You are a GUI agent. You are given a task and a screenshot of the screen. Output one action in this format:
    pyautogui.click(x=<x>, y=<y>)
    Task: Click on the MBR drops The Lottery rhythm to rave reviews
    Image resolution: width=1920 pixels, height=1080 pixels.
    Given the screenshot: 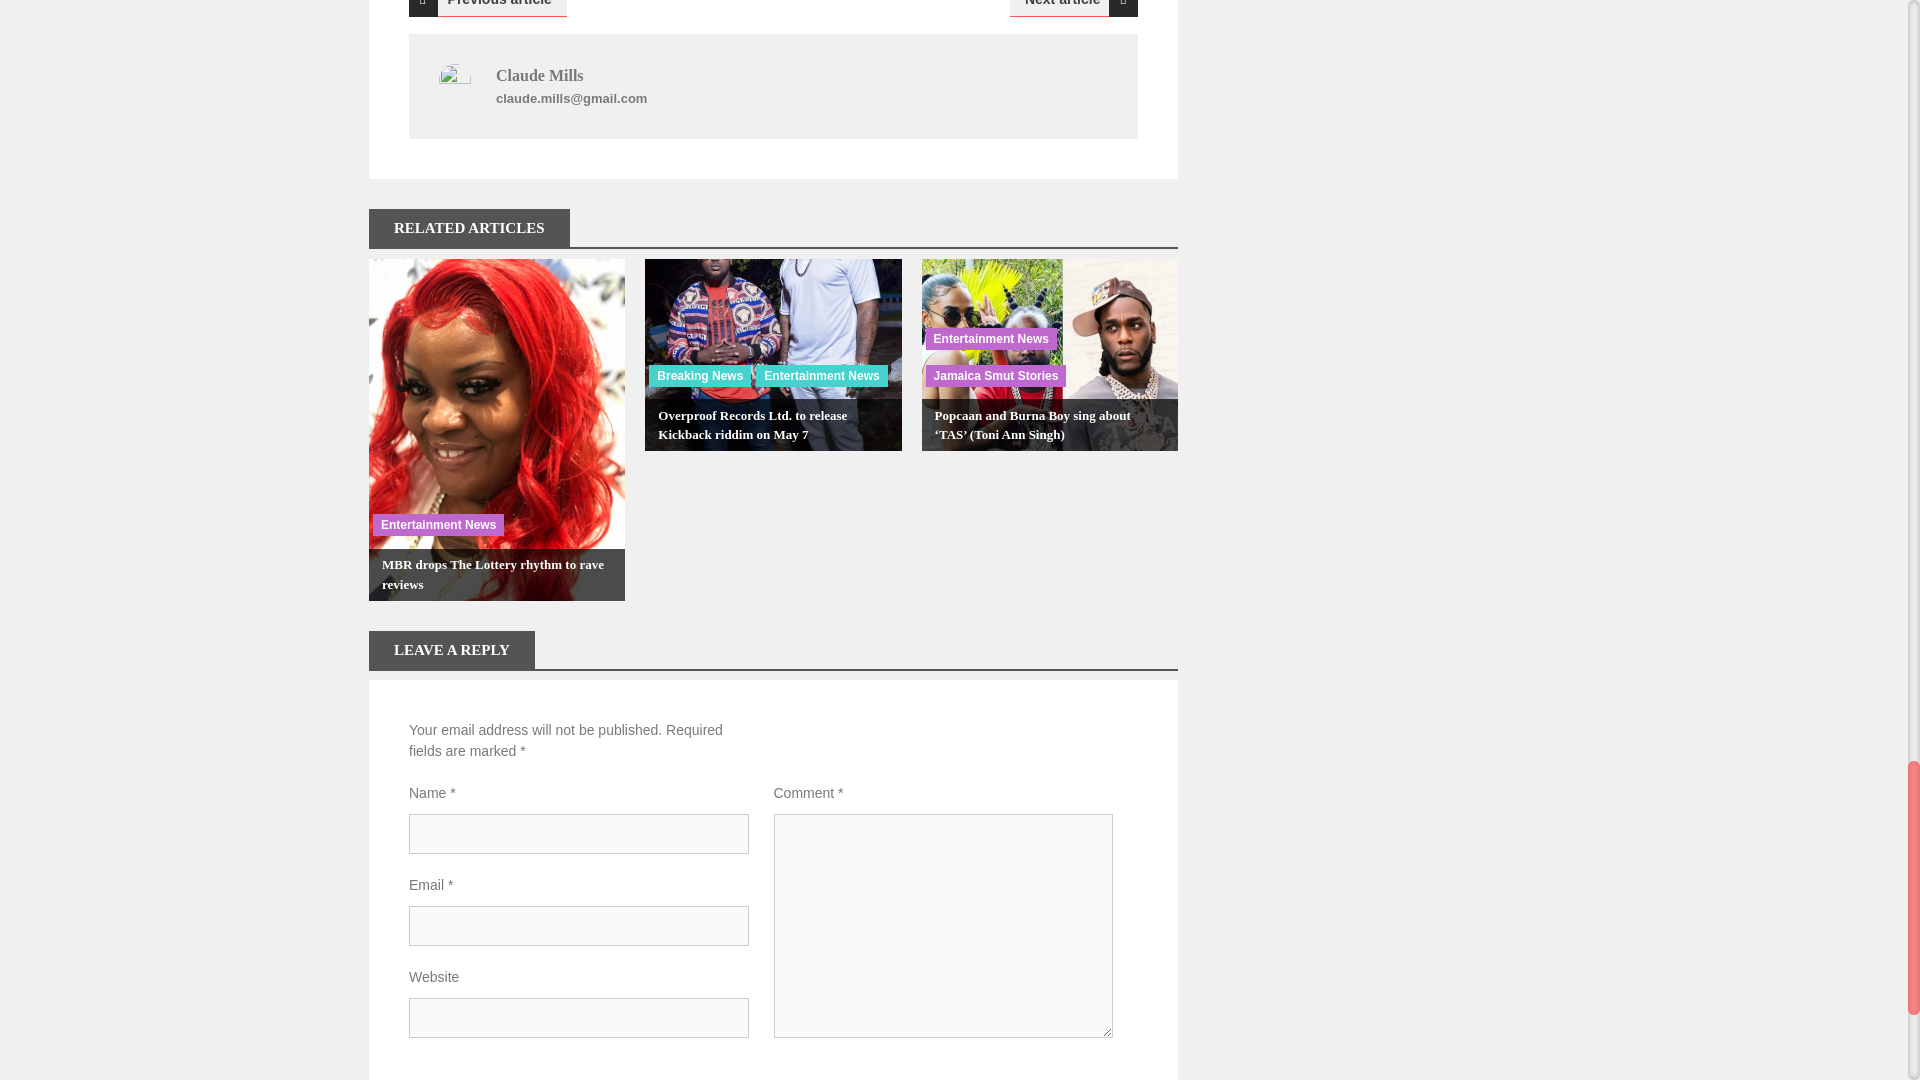 What is the action you would take?
    pyautogui.click(x=493, y=574)
    